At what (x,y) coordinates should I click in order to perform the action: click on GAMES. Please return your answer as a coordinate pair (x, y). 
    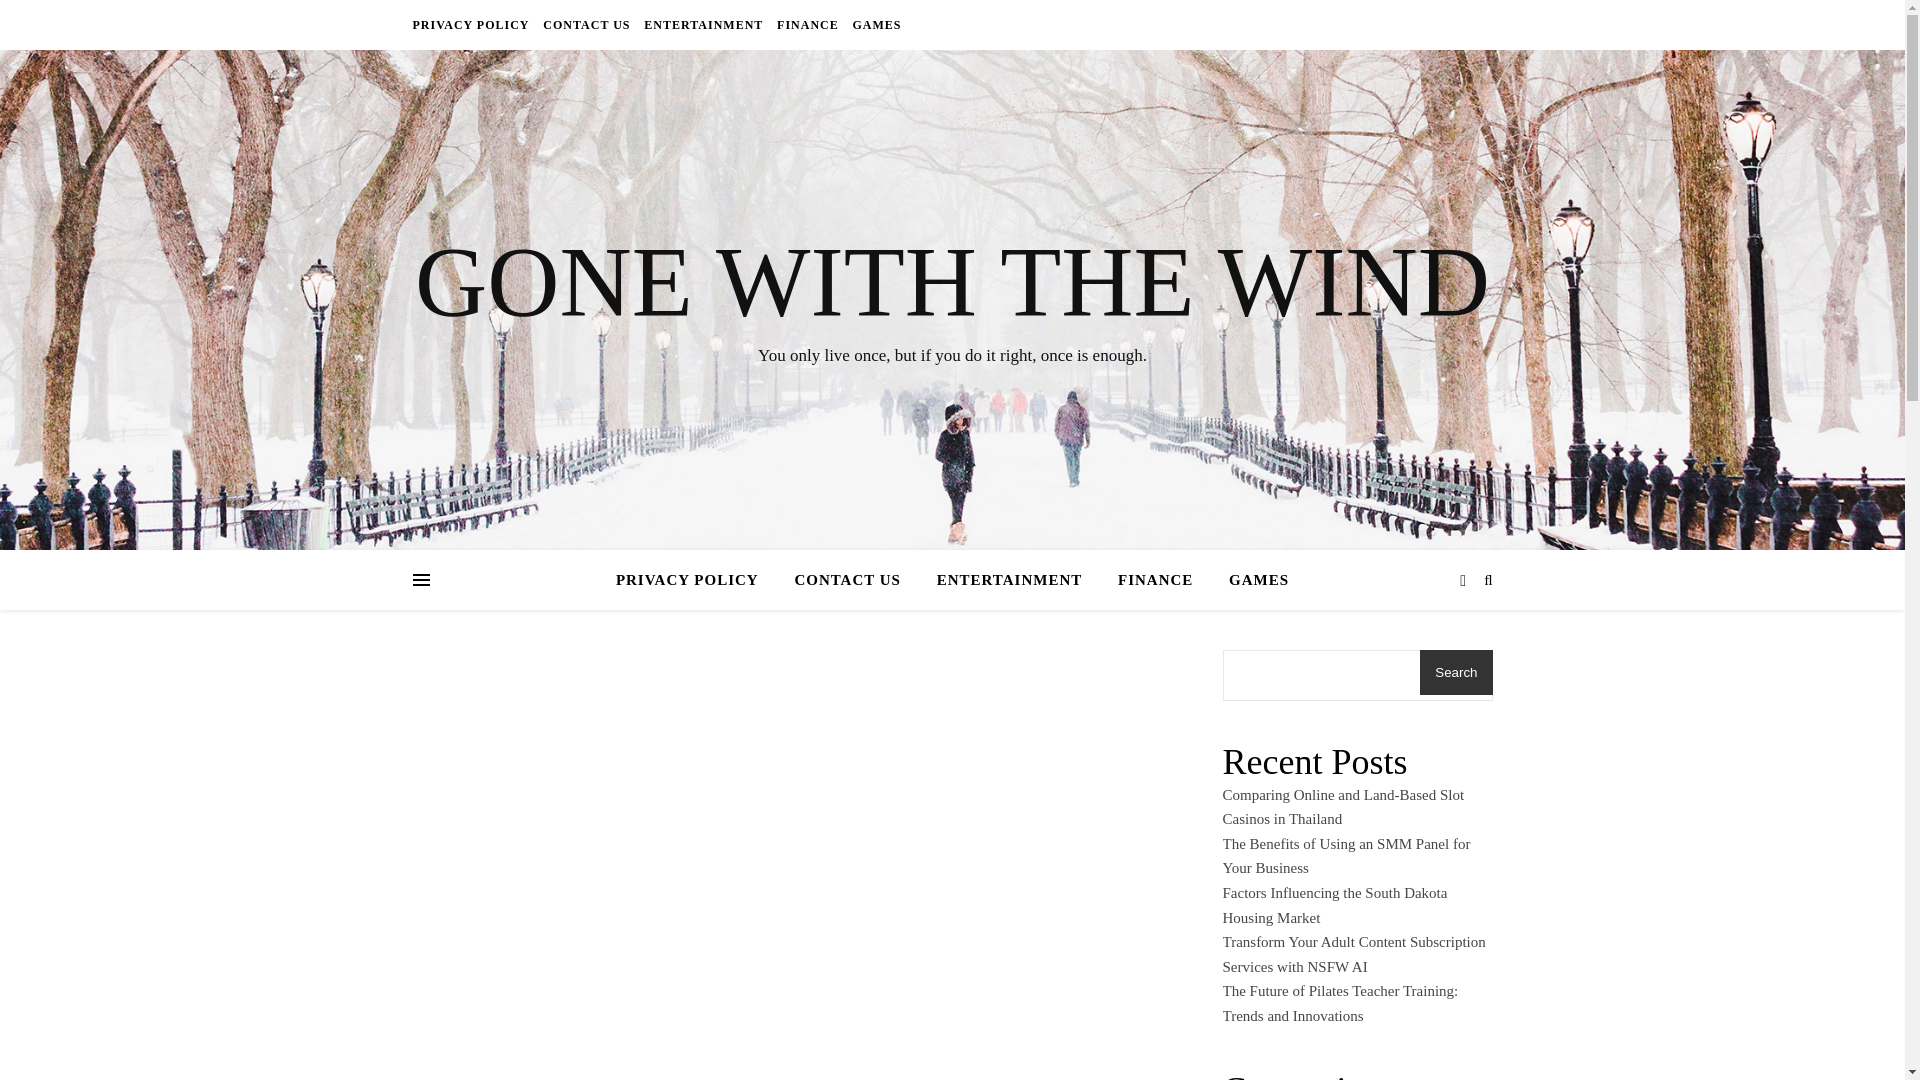
    Looking at the image, I should click on (1250, 580).